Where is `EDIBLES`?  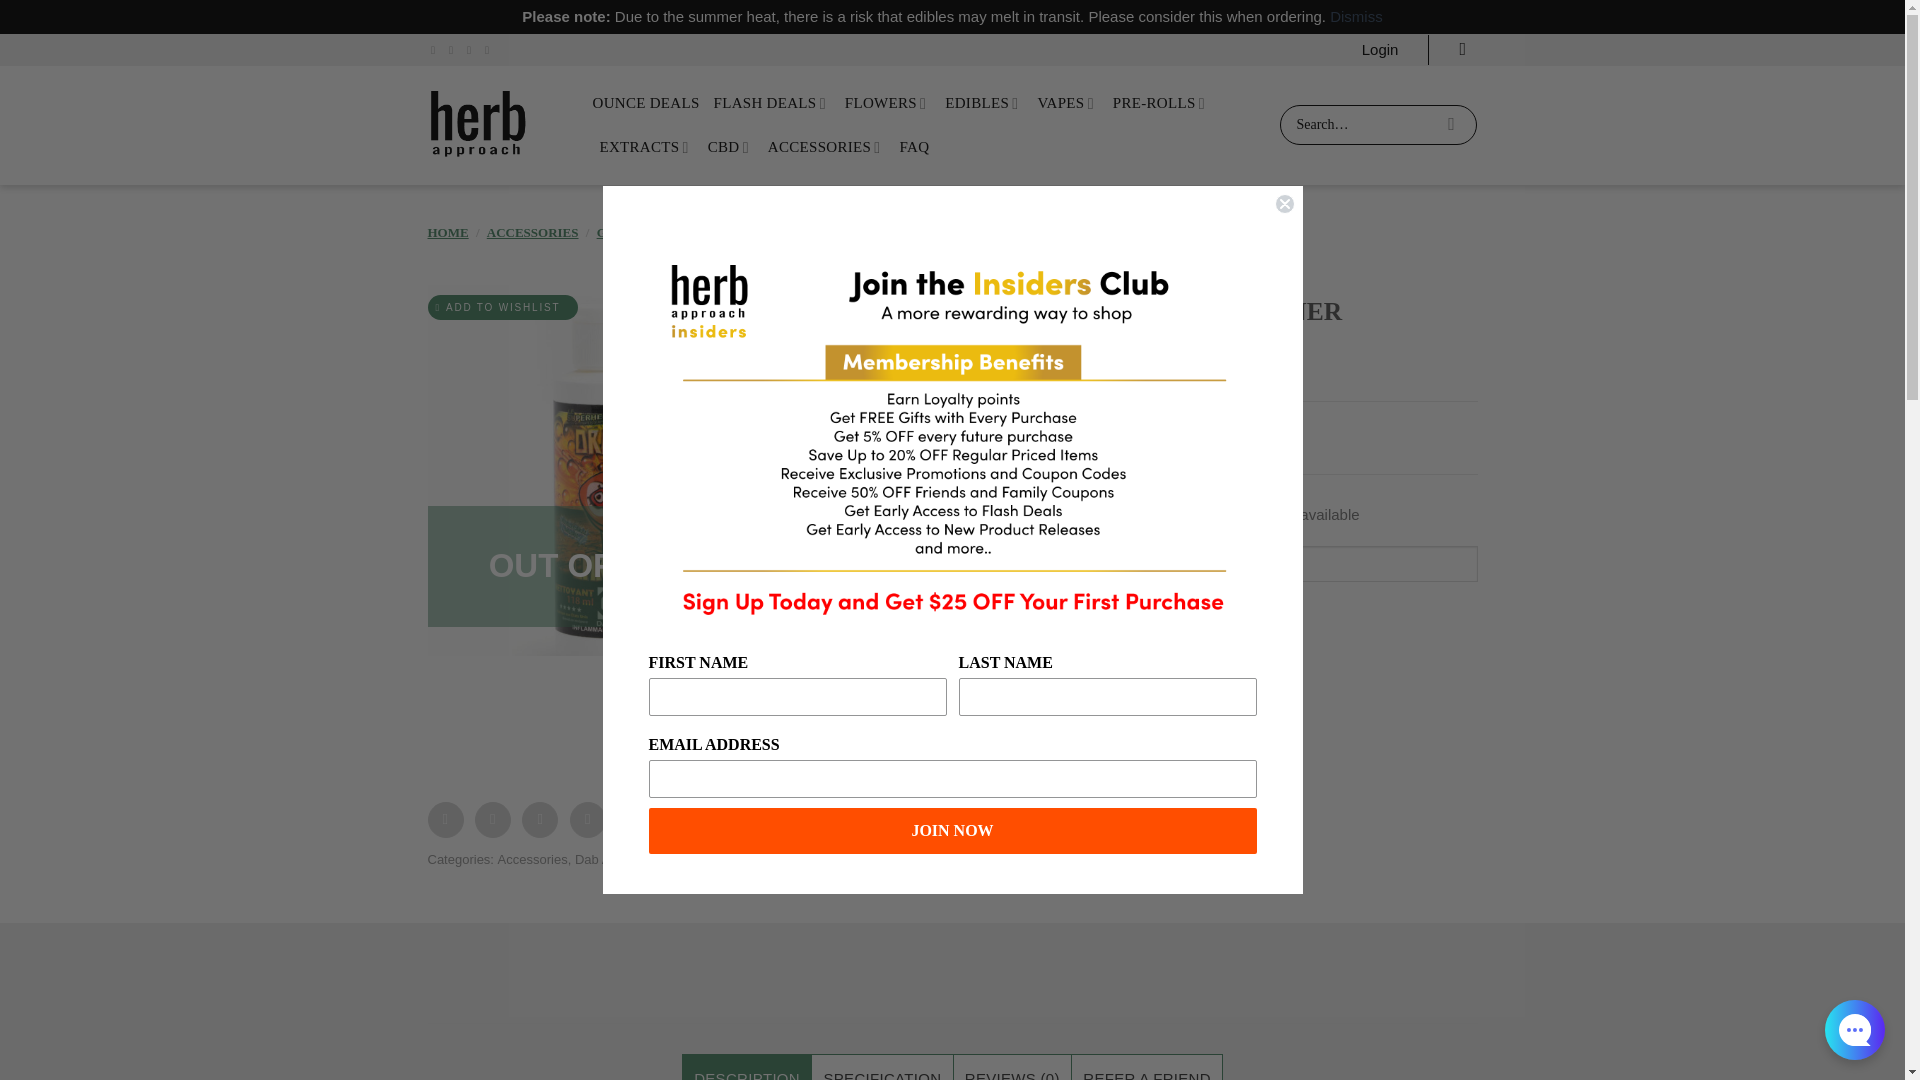
EDIBLES is located at coordinates (984, 103).